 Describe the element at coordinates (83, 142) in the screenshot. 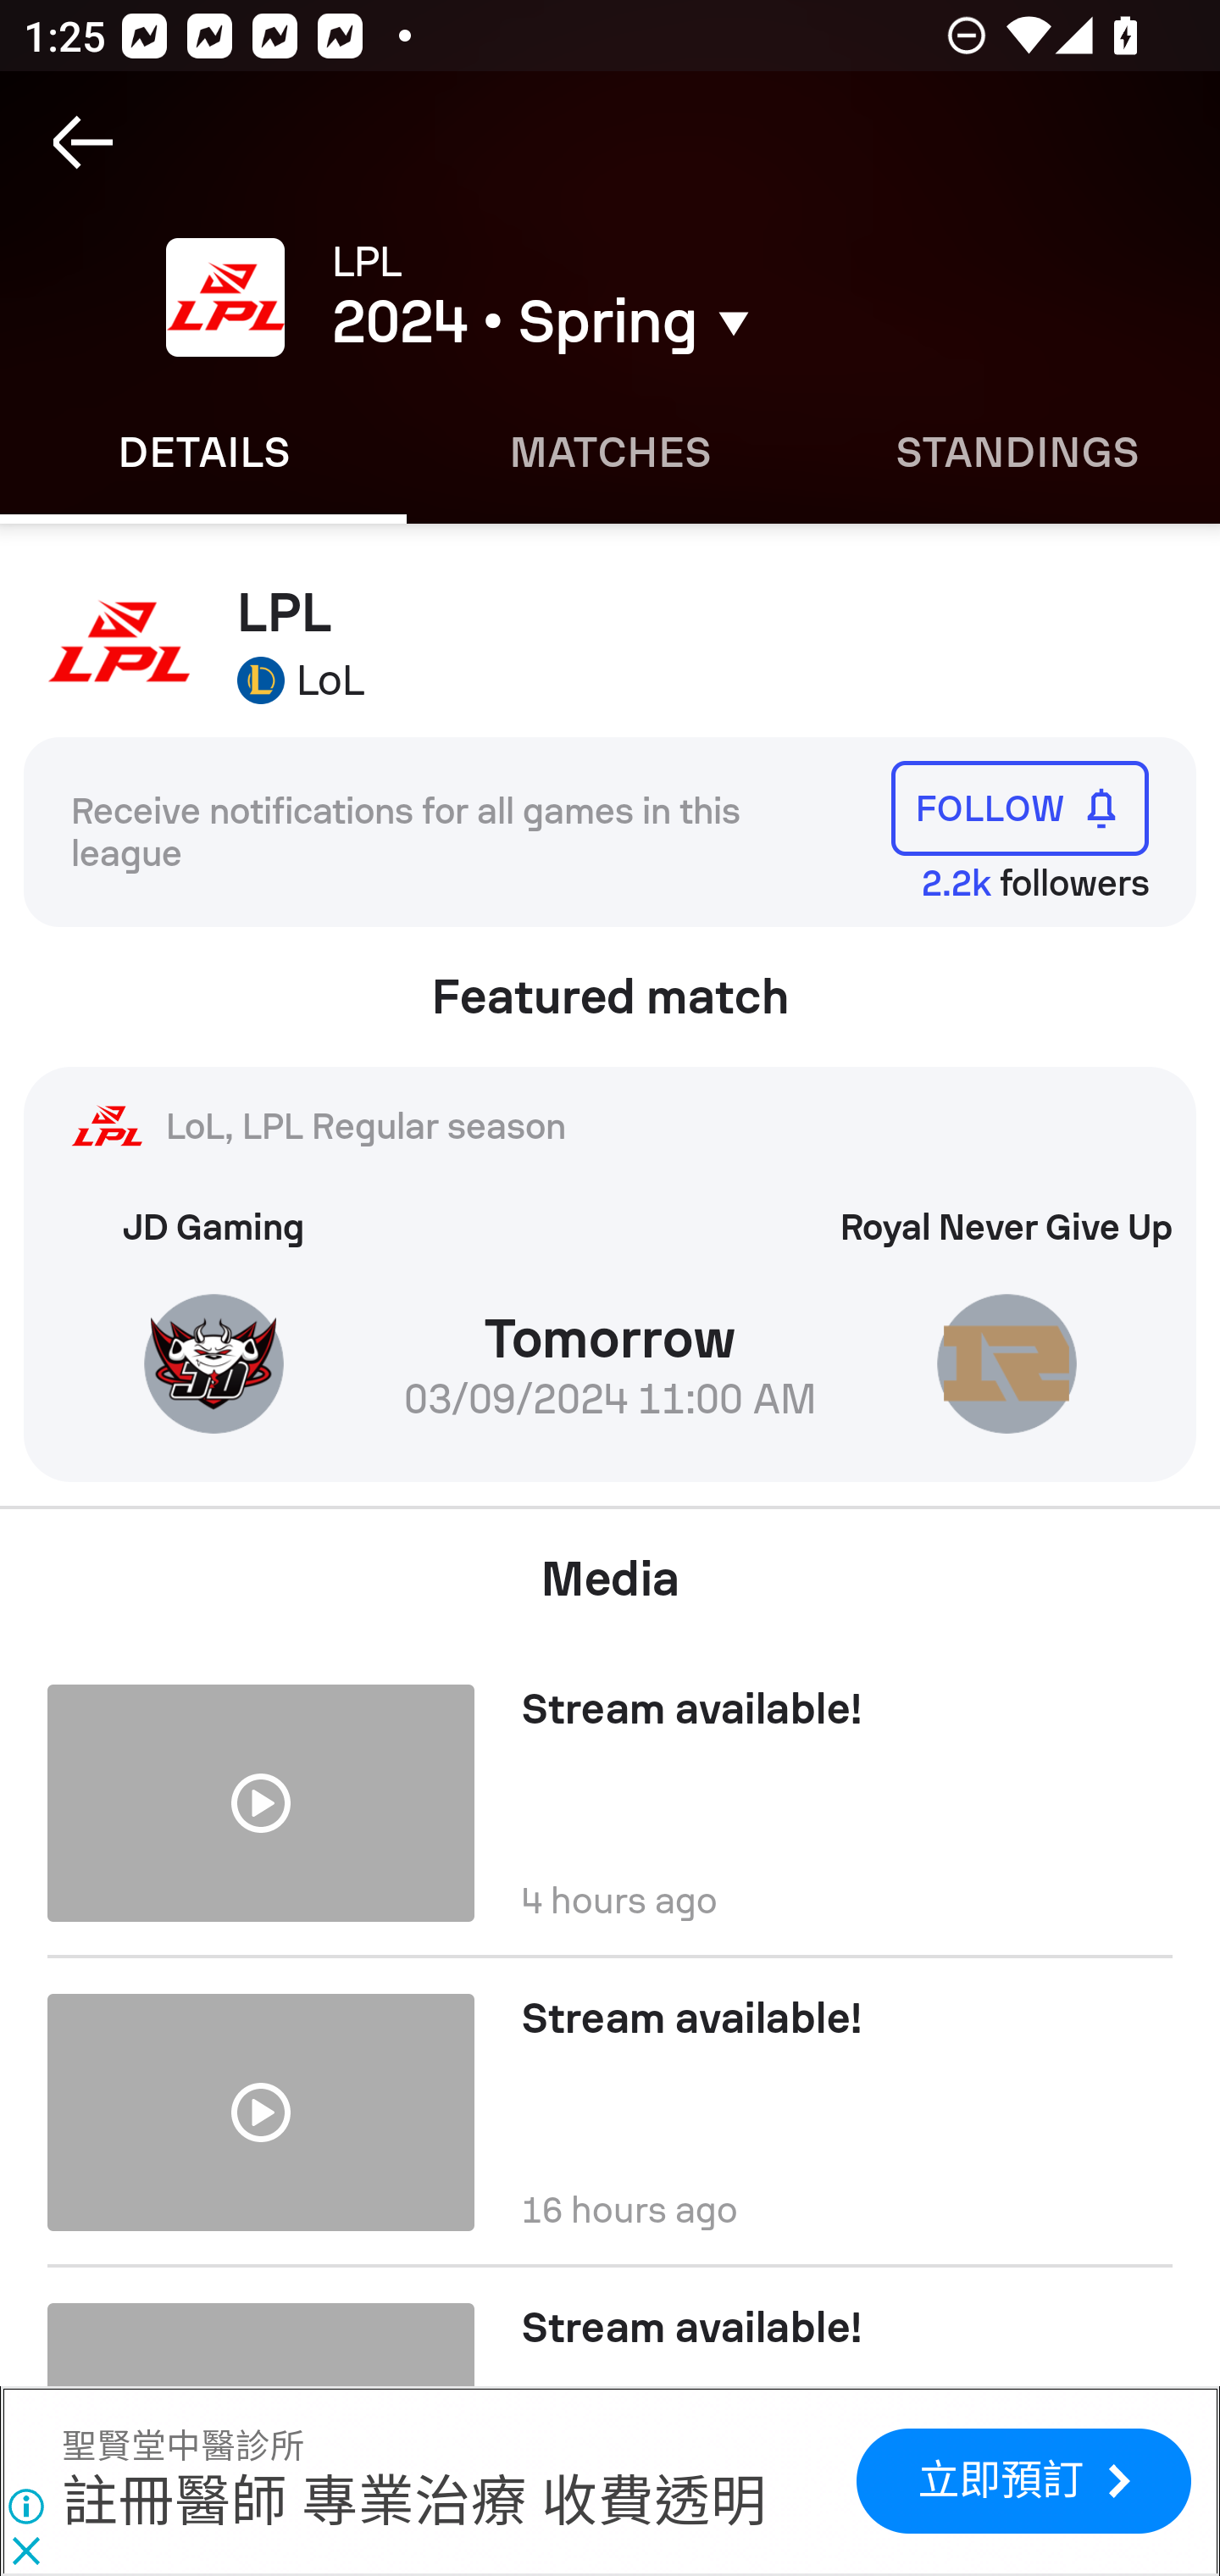

I see `Navigate up` at that location.